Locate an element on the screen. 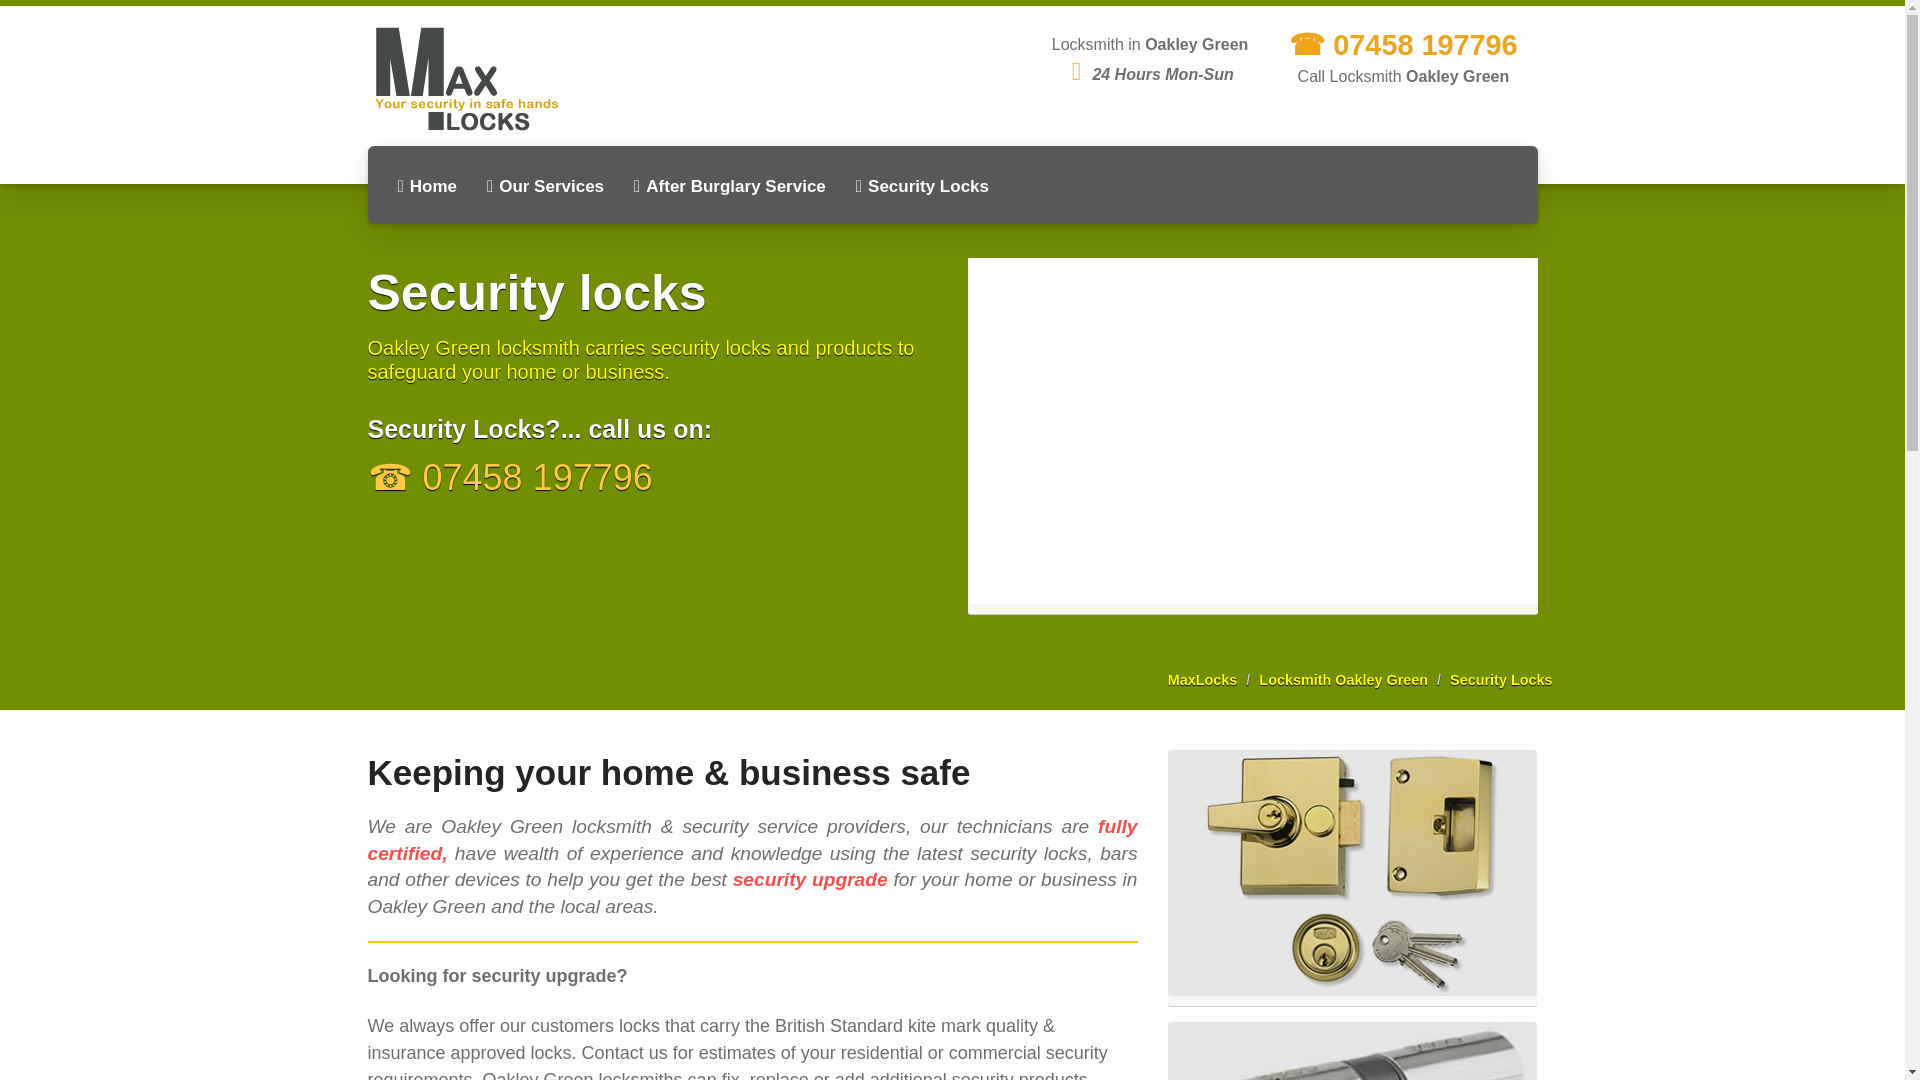 This screenshot has width=1920, height=1080. MaxLocks is located at coordinates (1202, 679).